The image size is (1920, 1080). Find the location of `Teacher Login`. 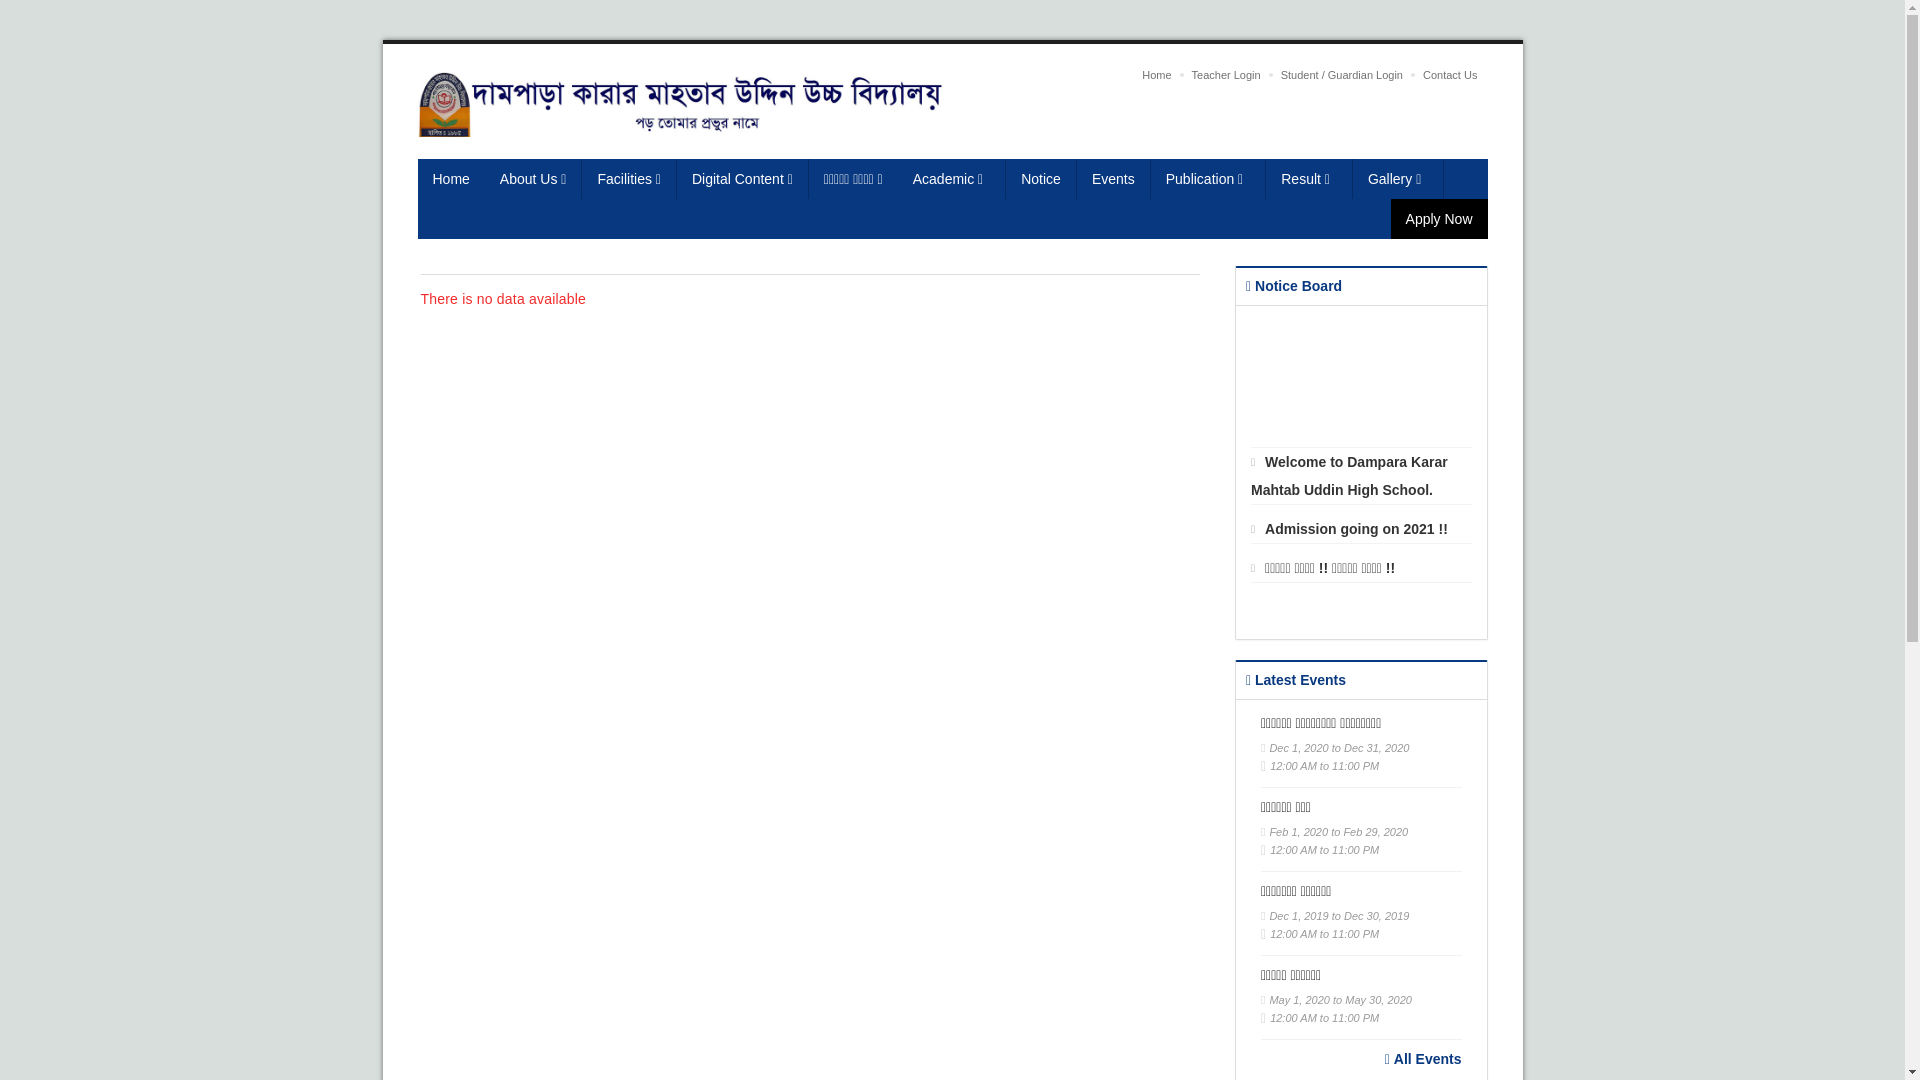

Teacher Login is located at coordinates (1226, 75).